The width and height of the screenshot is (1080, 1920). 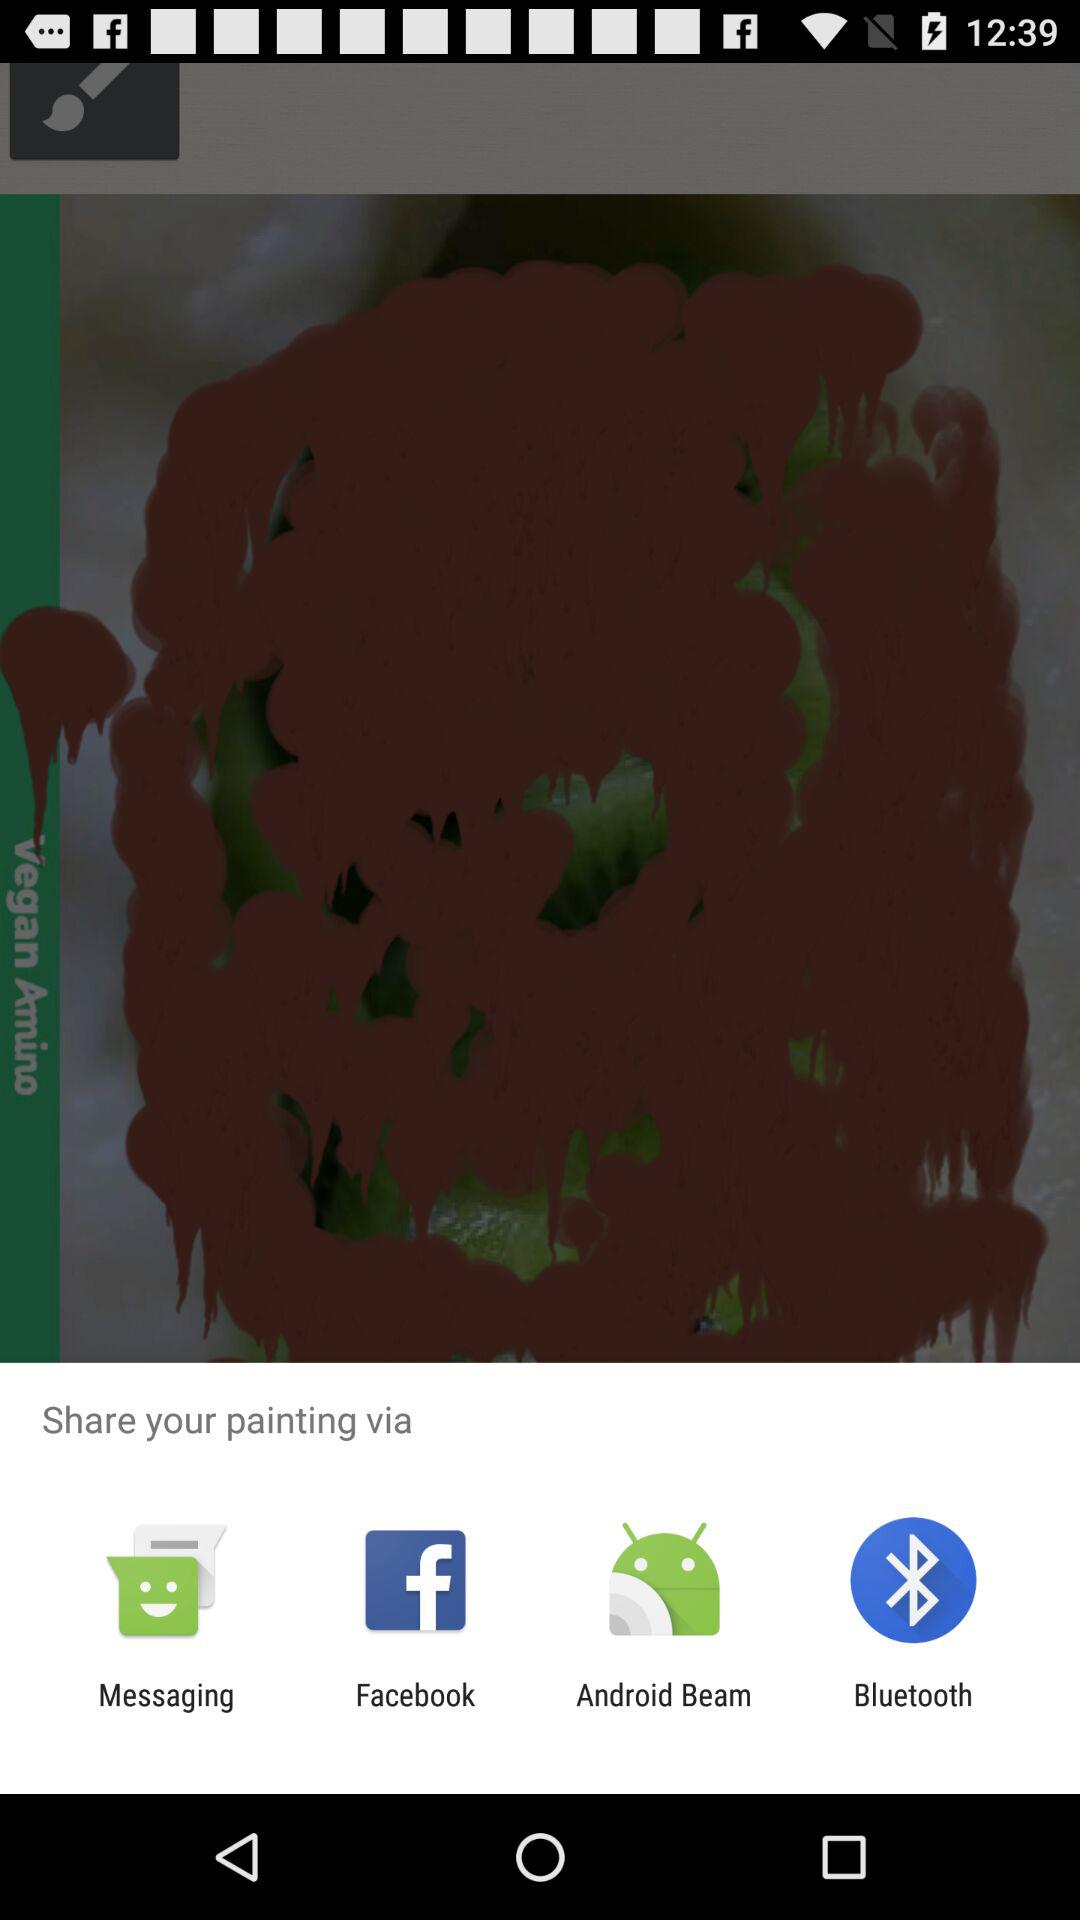 I want to click on choose the app to the right of the facebook item, so click(x=664, y=1712).